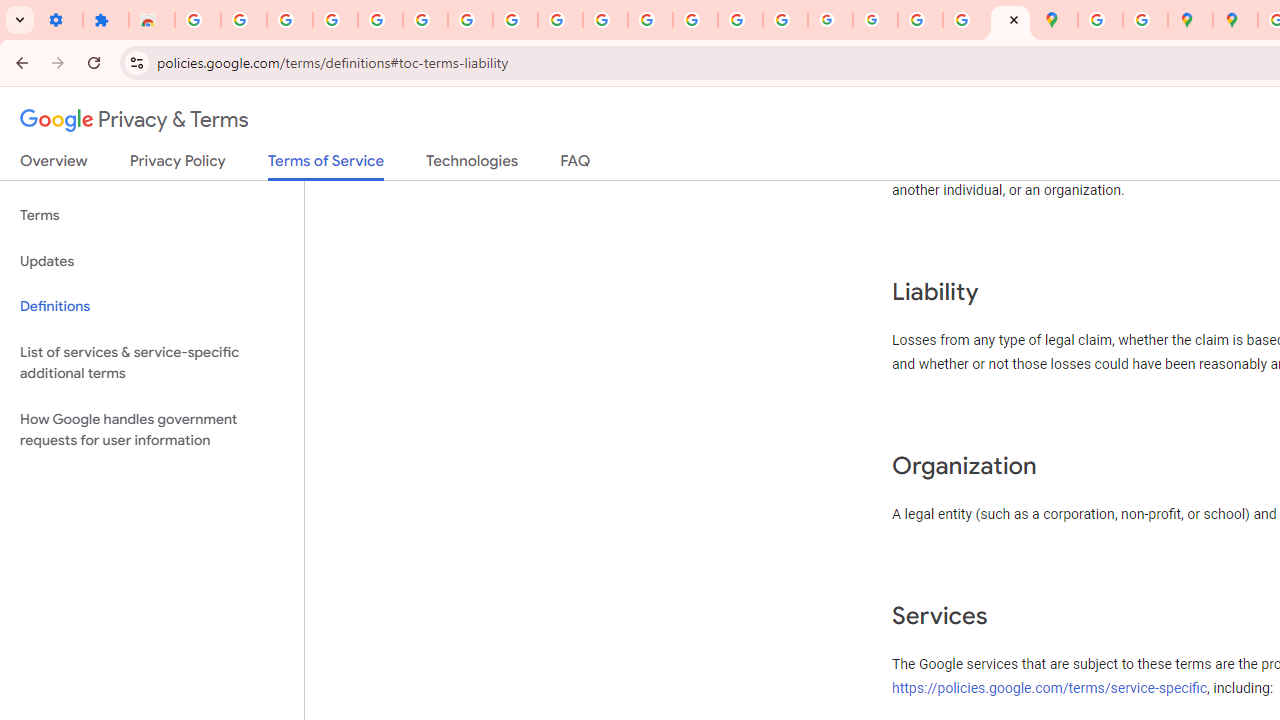  Describe the element at coordinates (178, 165) in the screenshot. I see `Privacy Policy` at that location.